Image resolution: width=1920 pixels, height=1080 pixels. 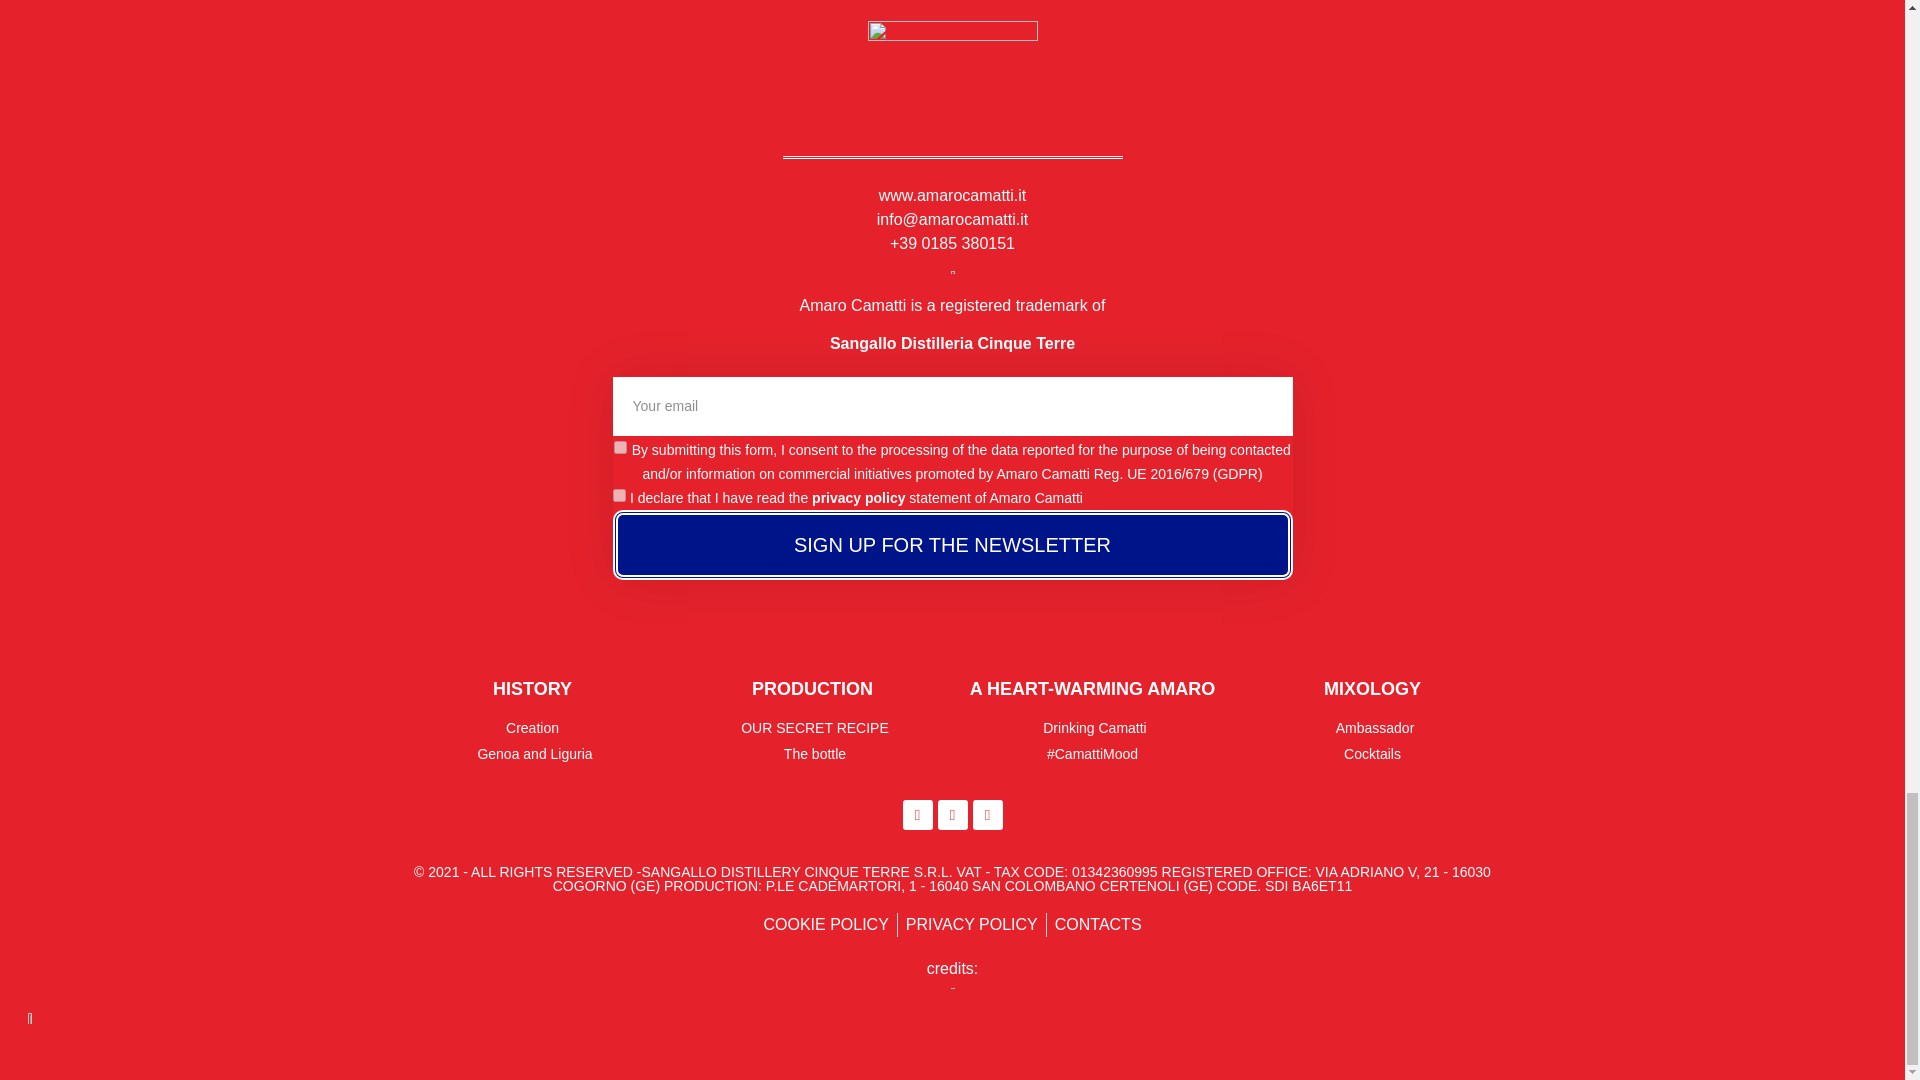 What do you see at coordinates (532, 688) in the screenshot?
I see `HISTORY` at bounding box center [532, 688].